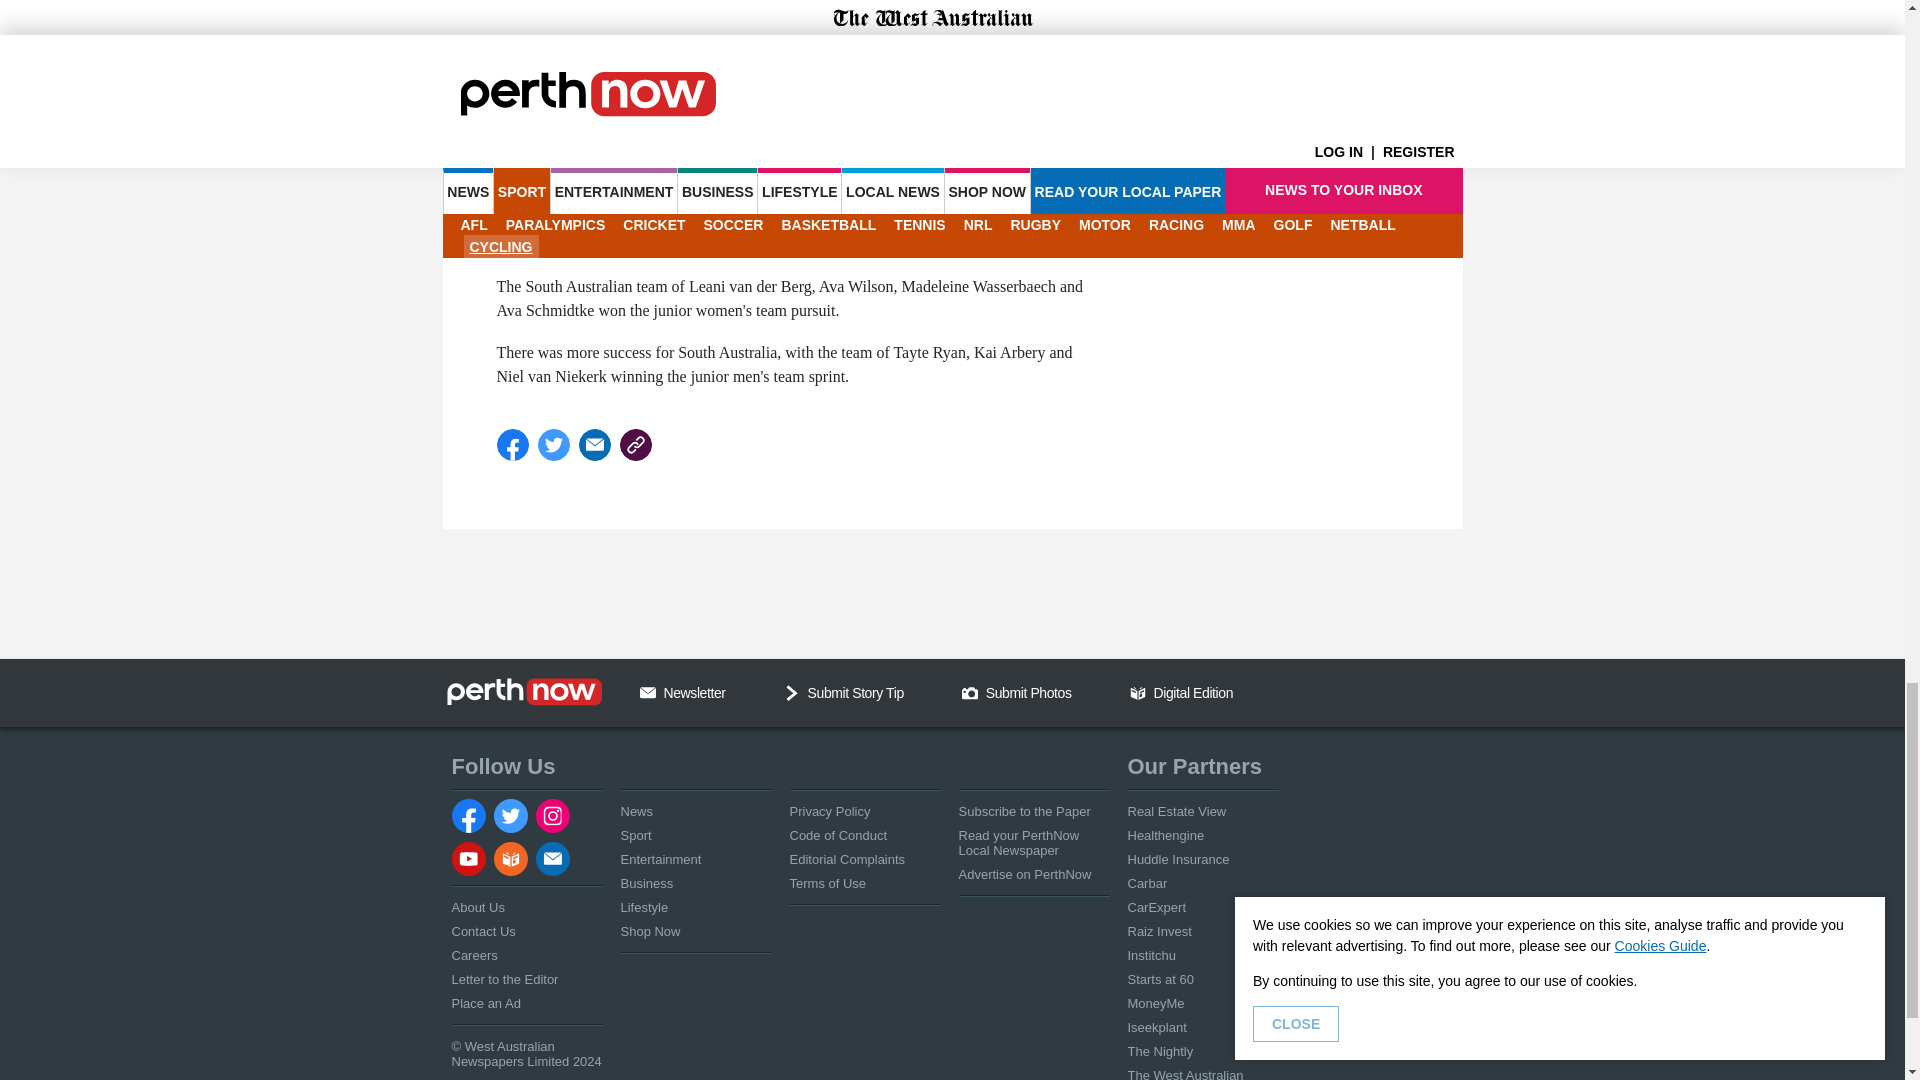 Image resolution: width=1920 pixels, height=1080 pixels. Describe the element at coordinates (648, 692) in the screenshot. I see `Email Us` at that location.